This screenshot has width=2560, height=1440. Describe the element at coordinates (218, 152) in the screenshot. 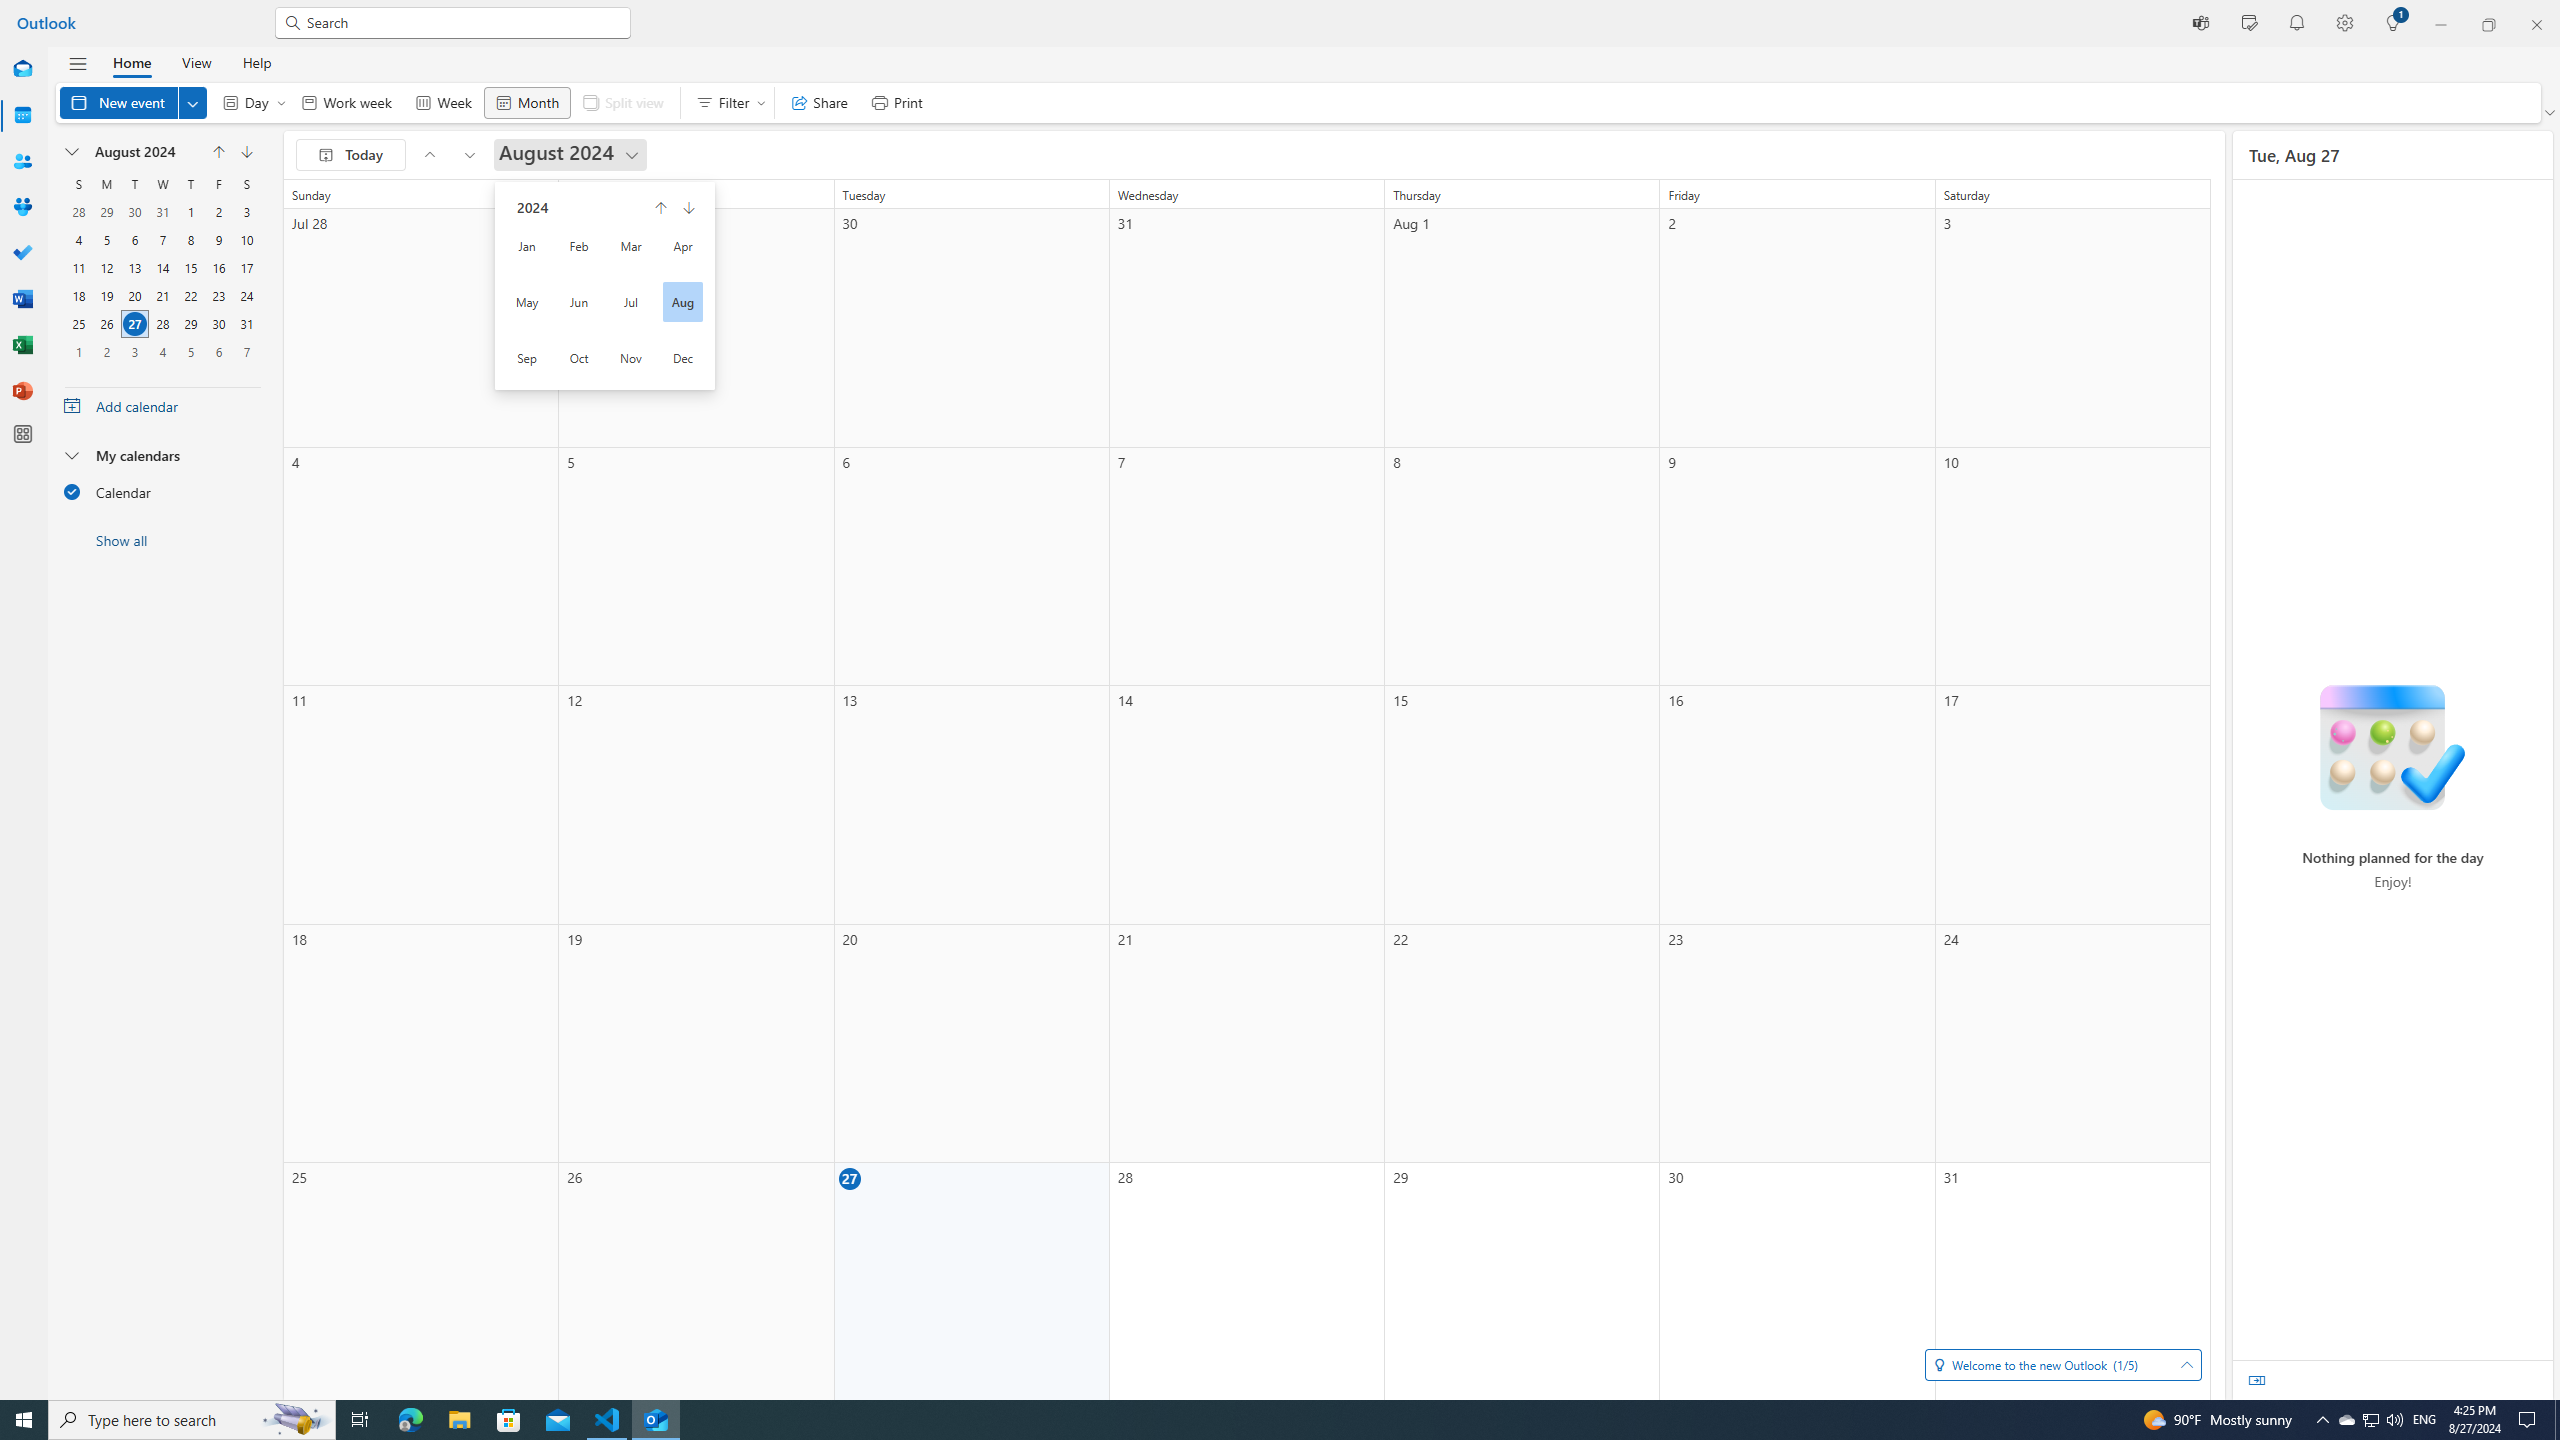

I see `Go to previous month July` at that location.